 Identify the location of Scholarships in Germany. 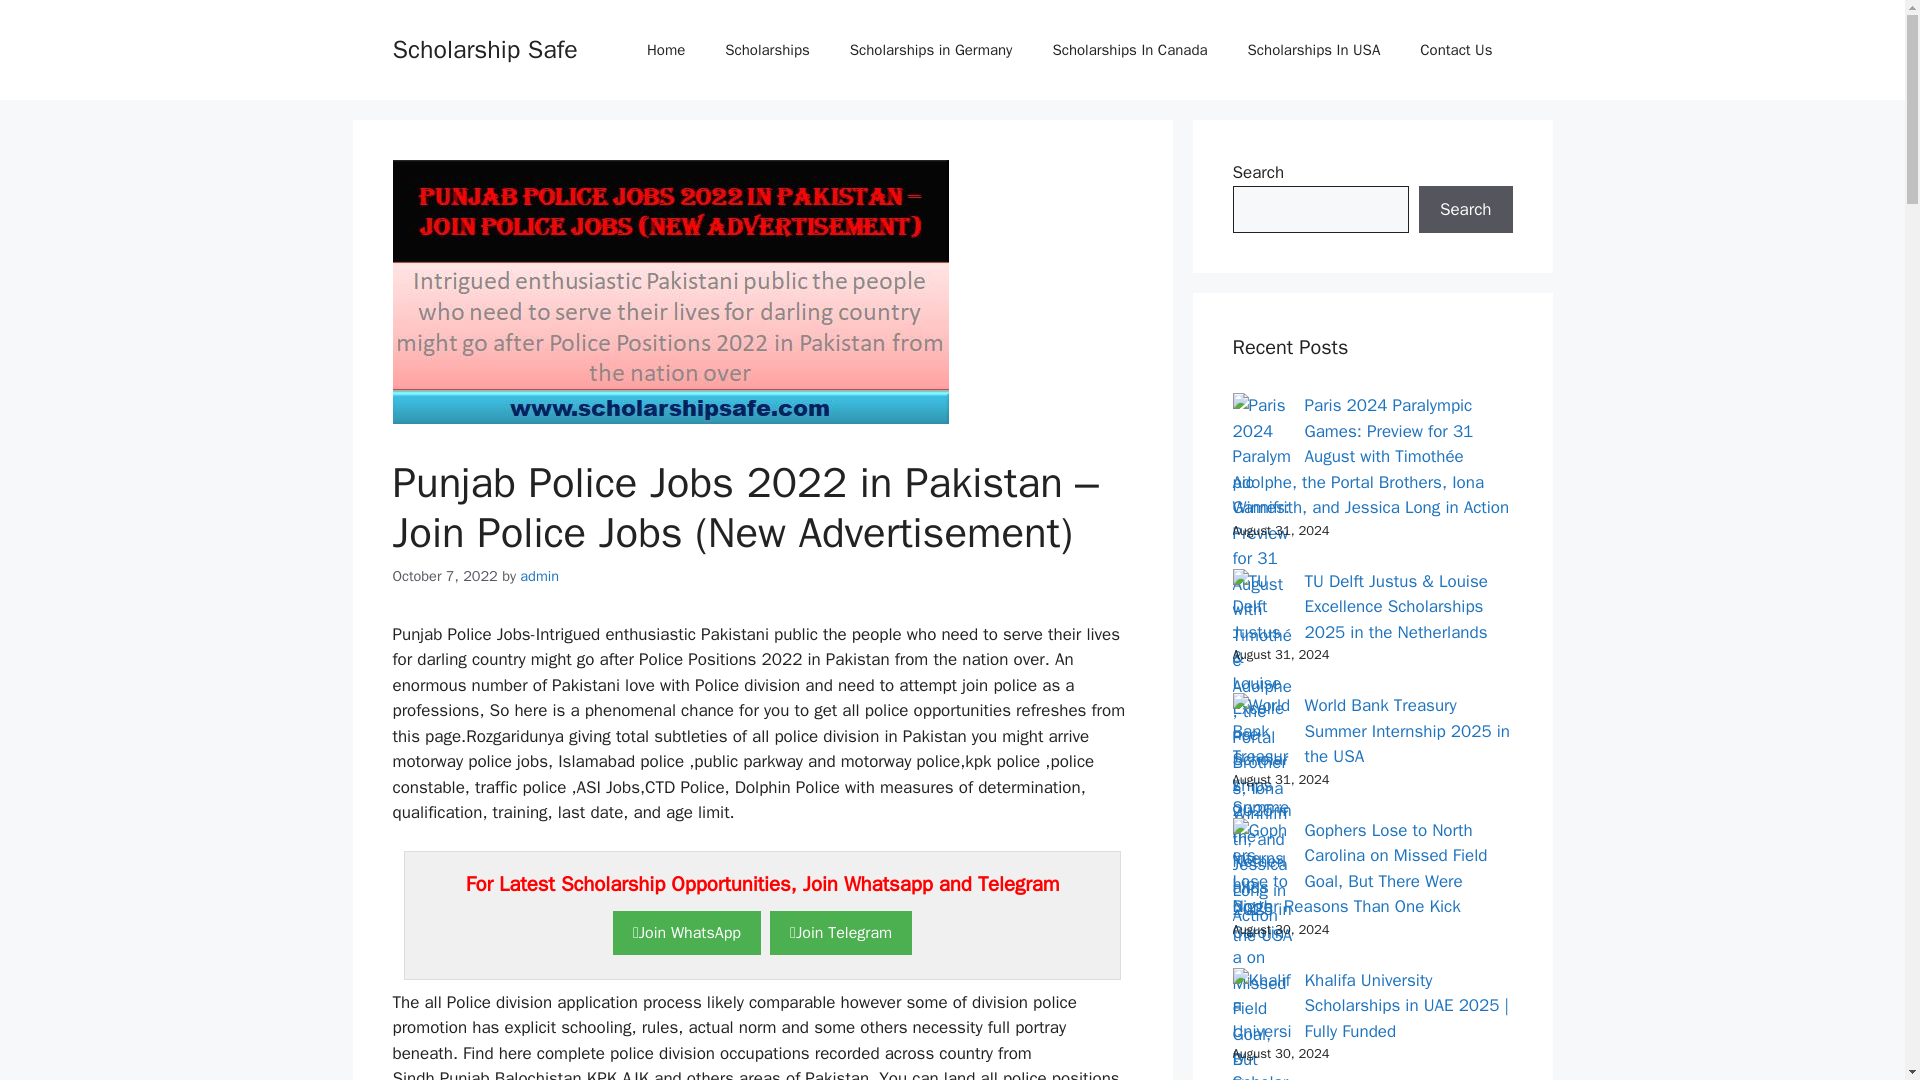
(930, 50).